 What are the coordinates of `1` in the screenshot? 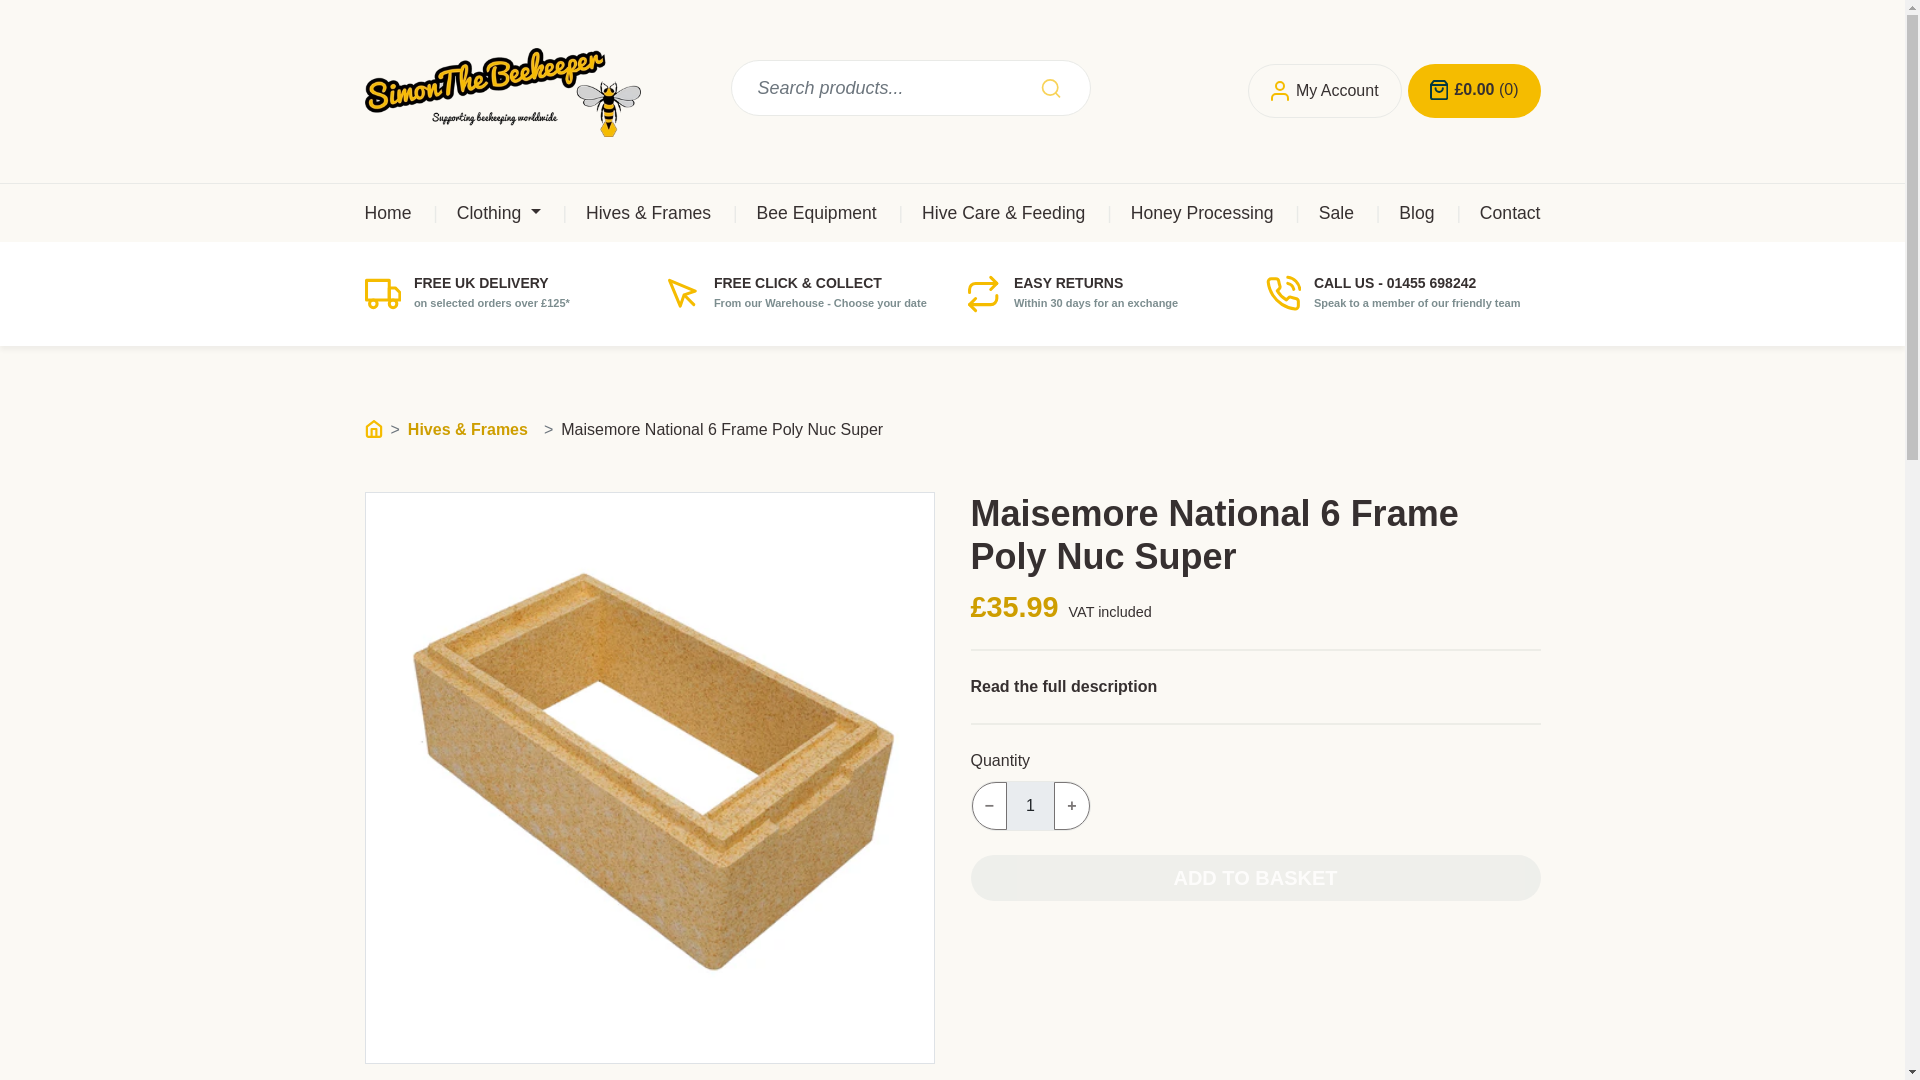 It's located at (1316, 212).